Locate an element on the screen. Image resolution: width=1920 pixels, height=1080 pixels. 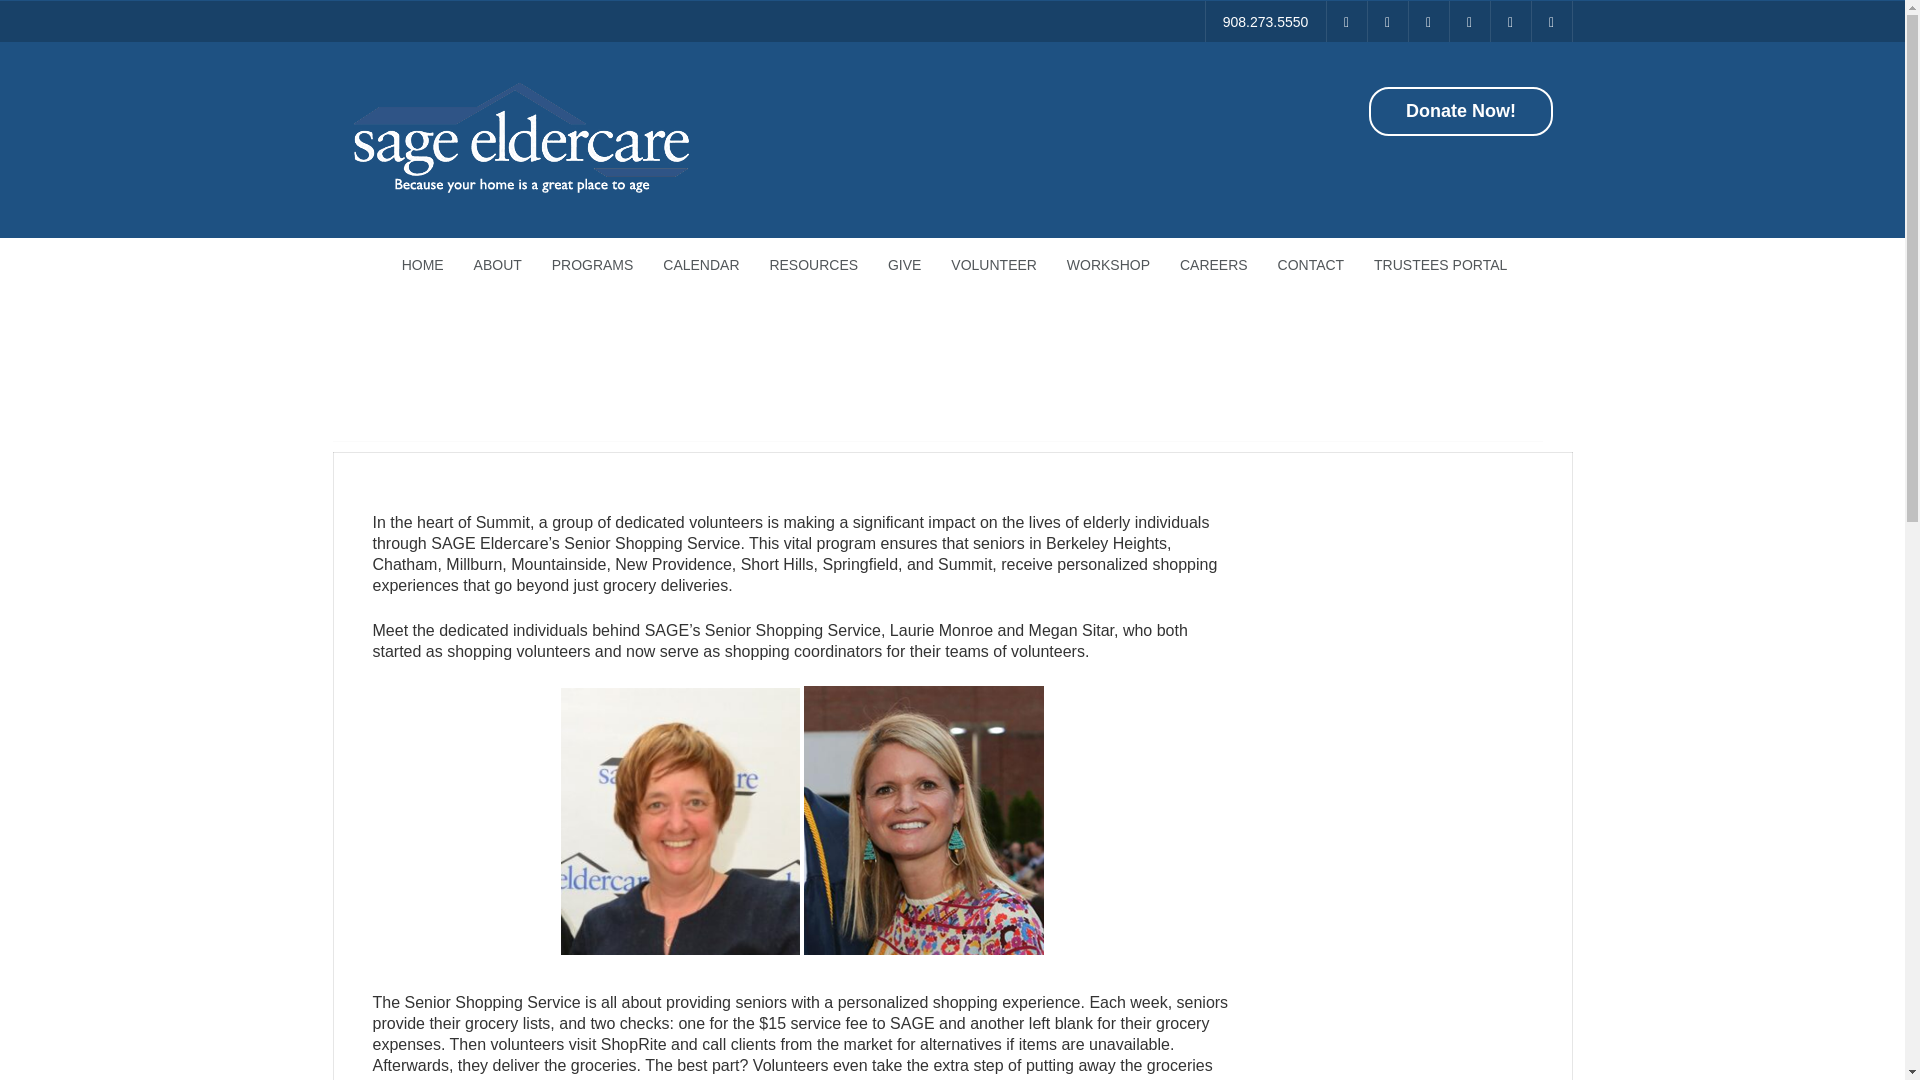
VOLUNTEER is located at coordinates (994, 264).